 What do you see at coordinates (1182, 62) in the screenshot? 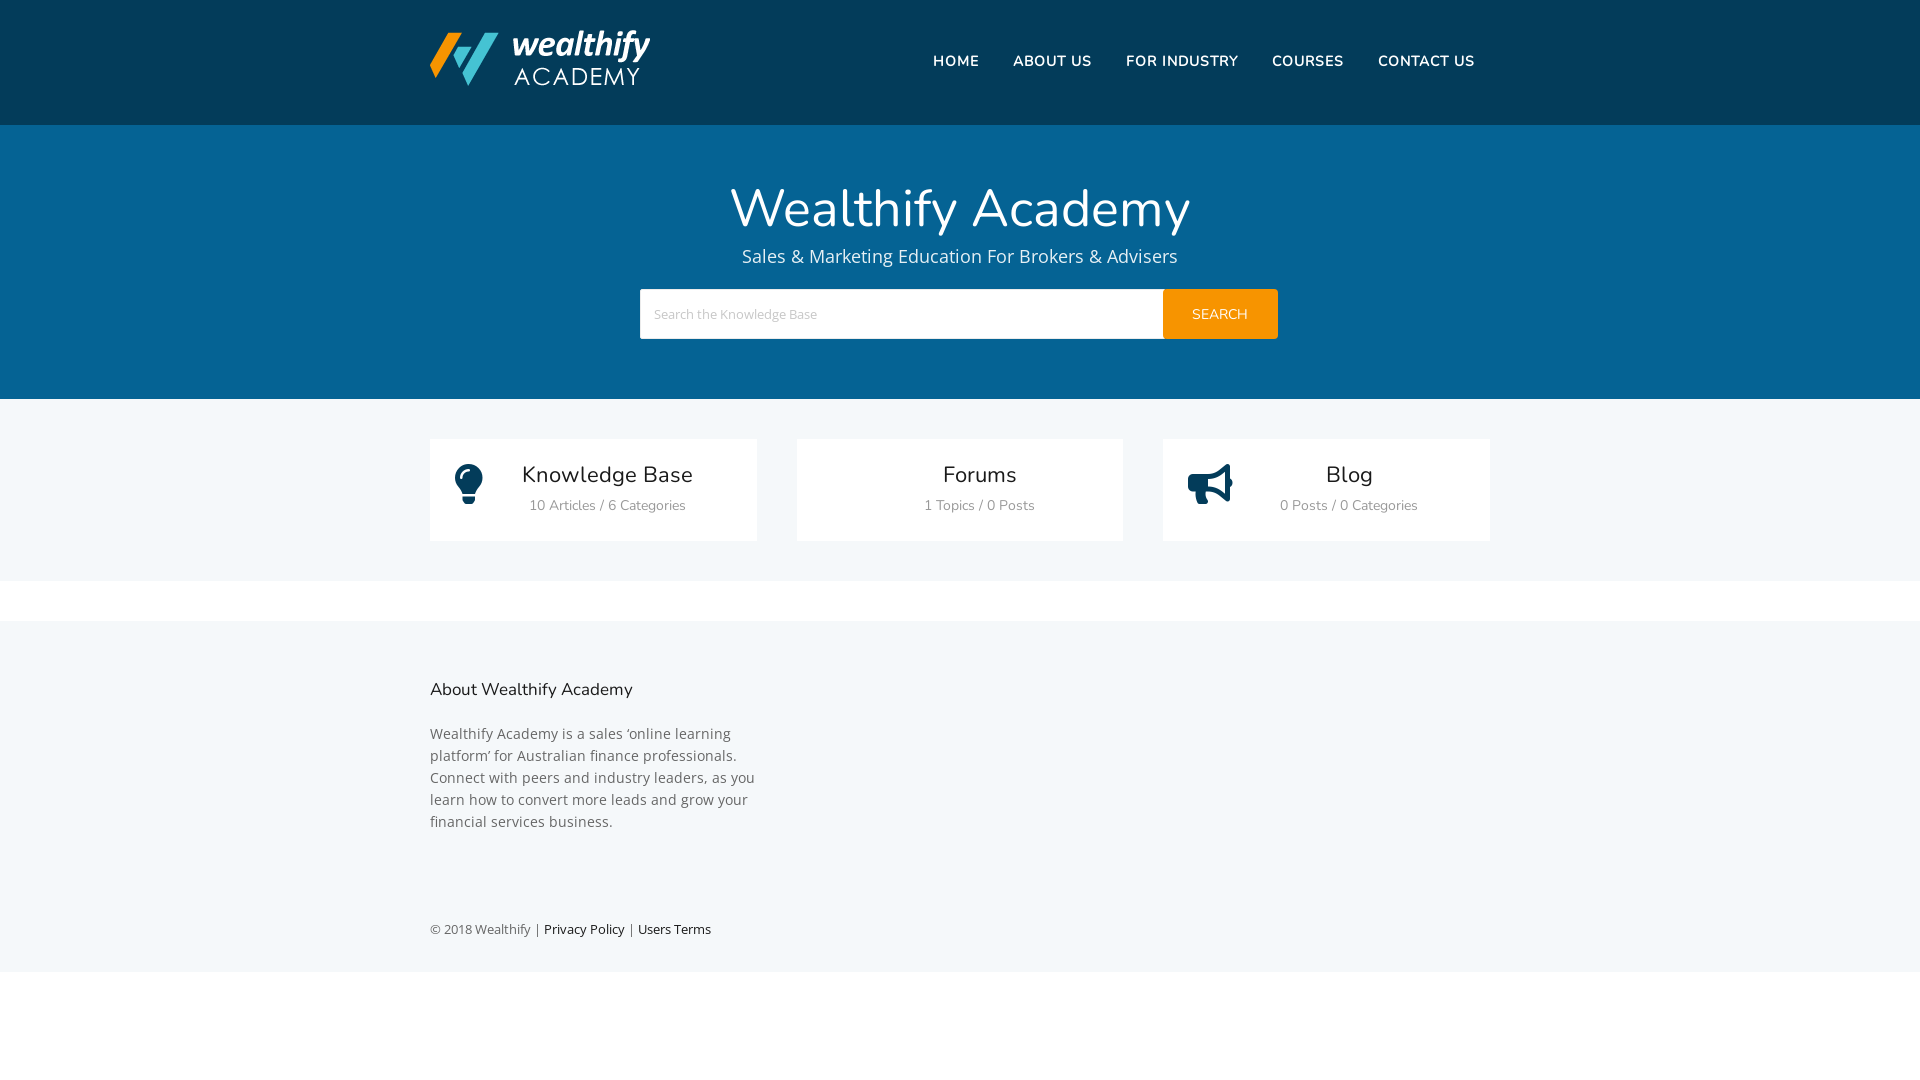
I see `FOR INDUSTRY` at bounding box center [1182, 62].